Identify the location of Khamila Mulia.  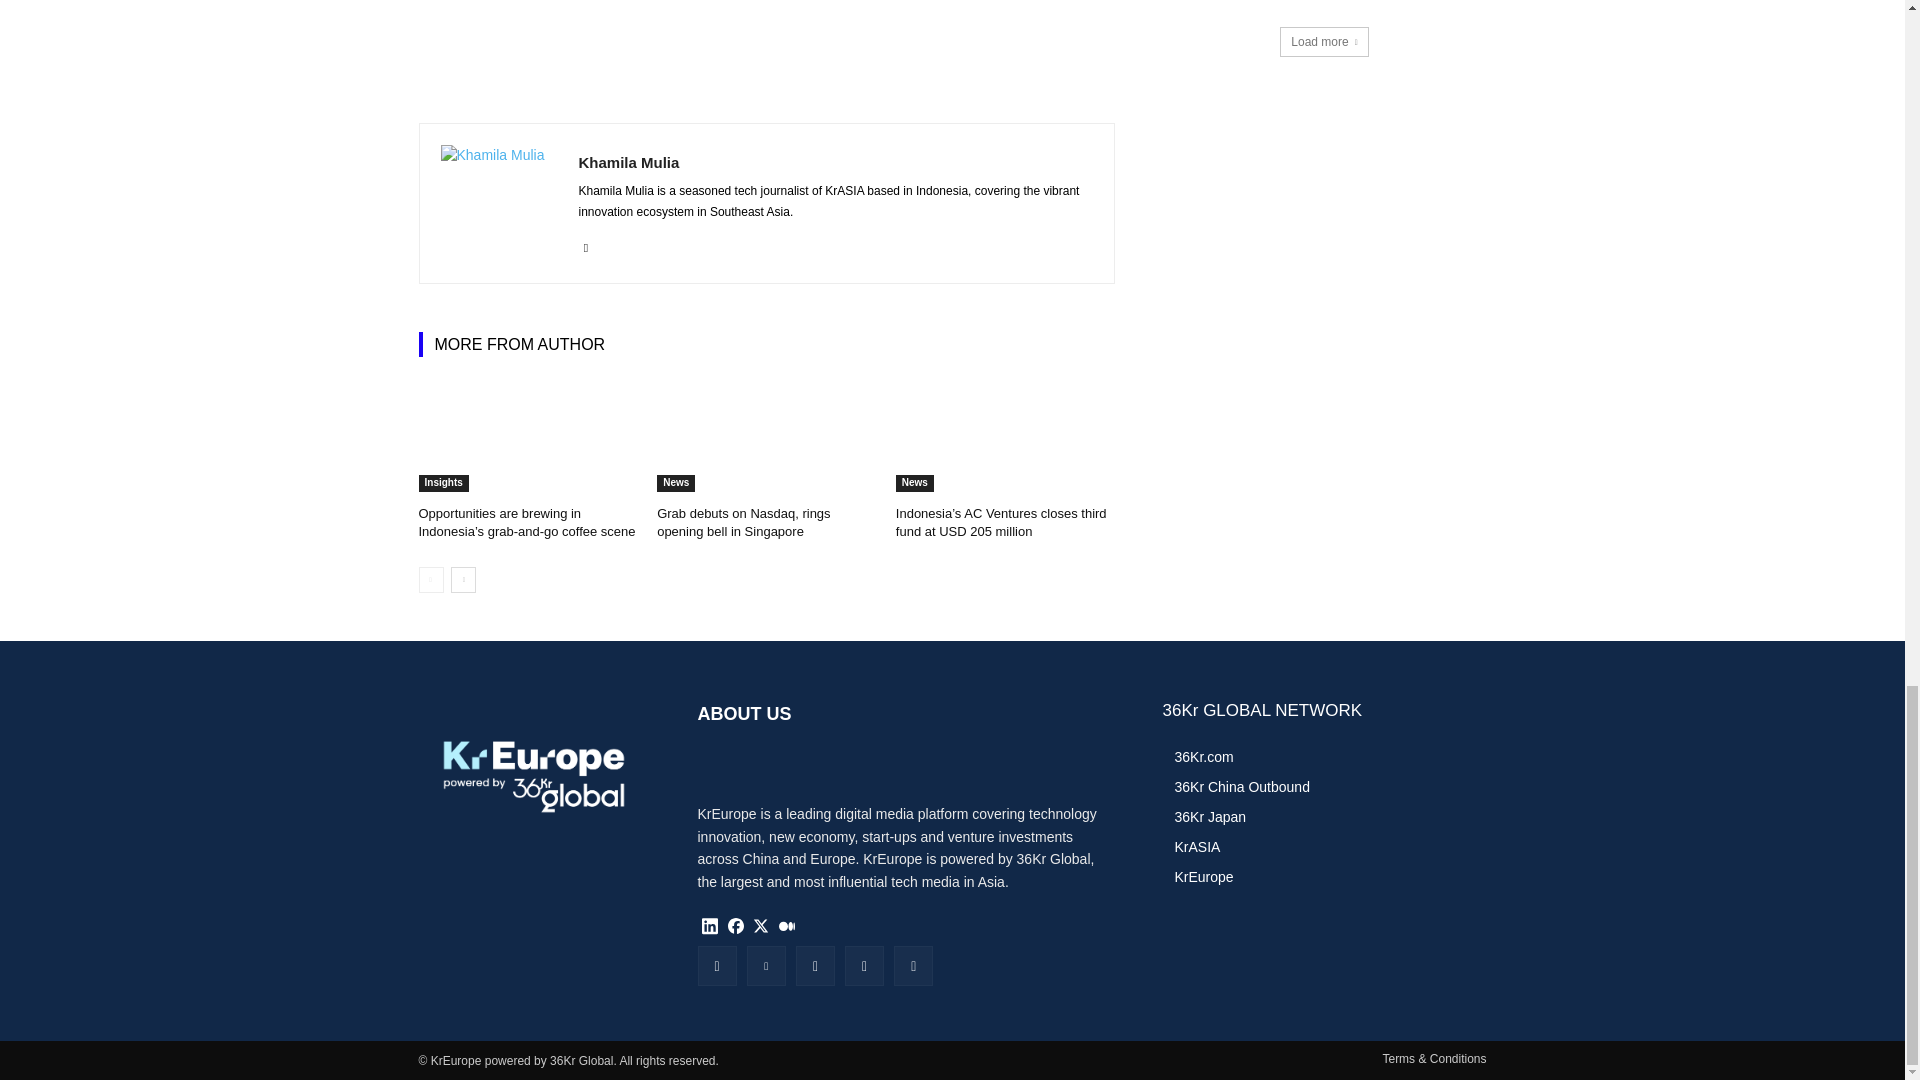
(498, 203).